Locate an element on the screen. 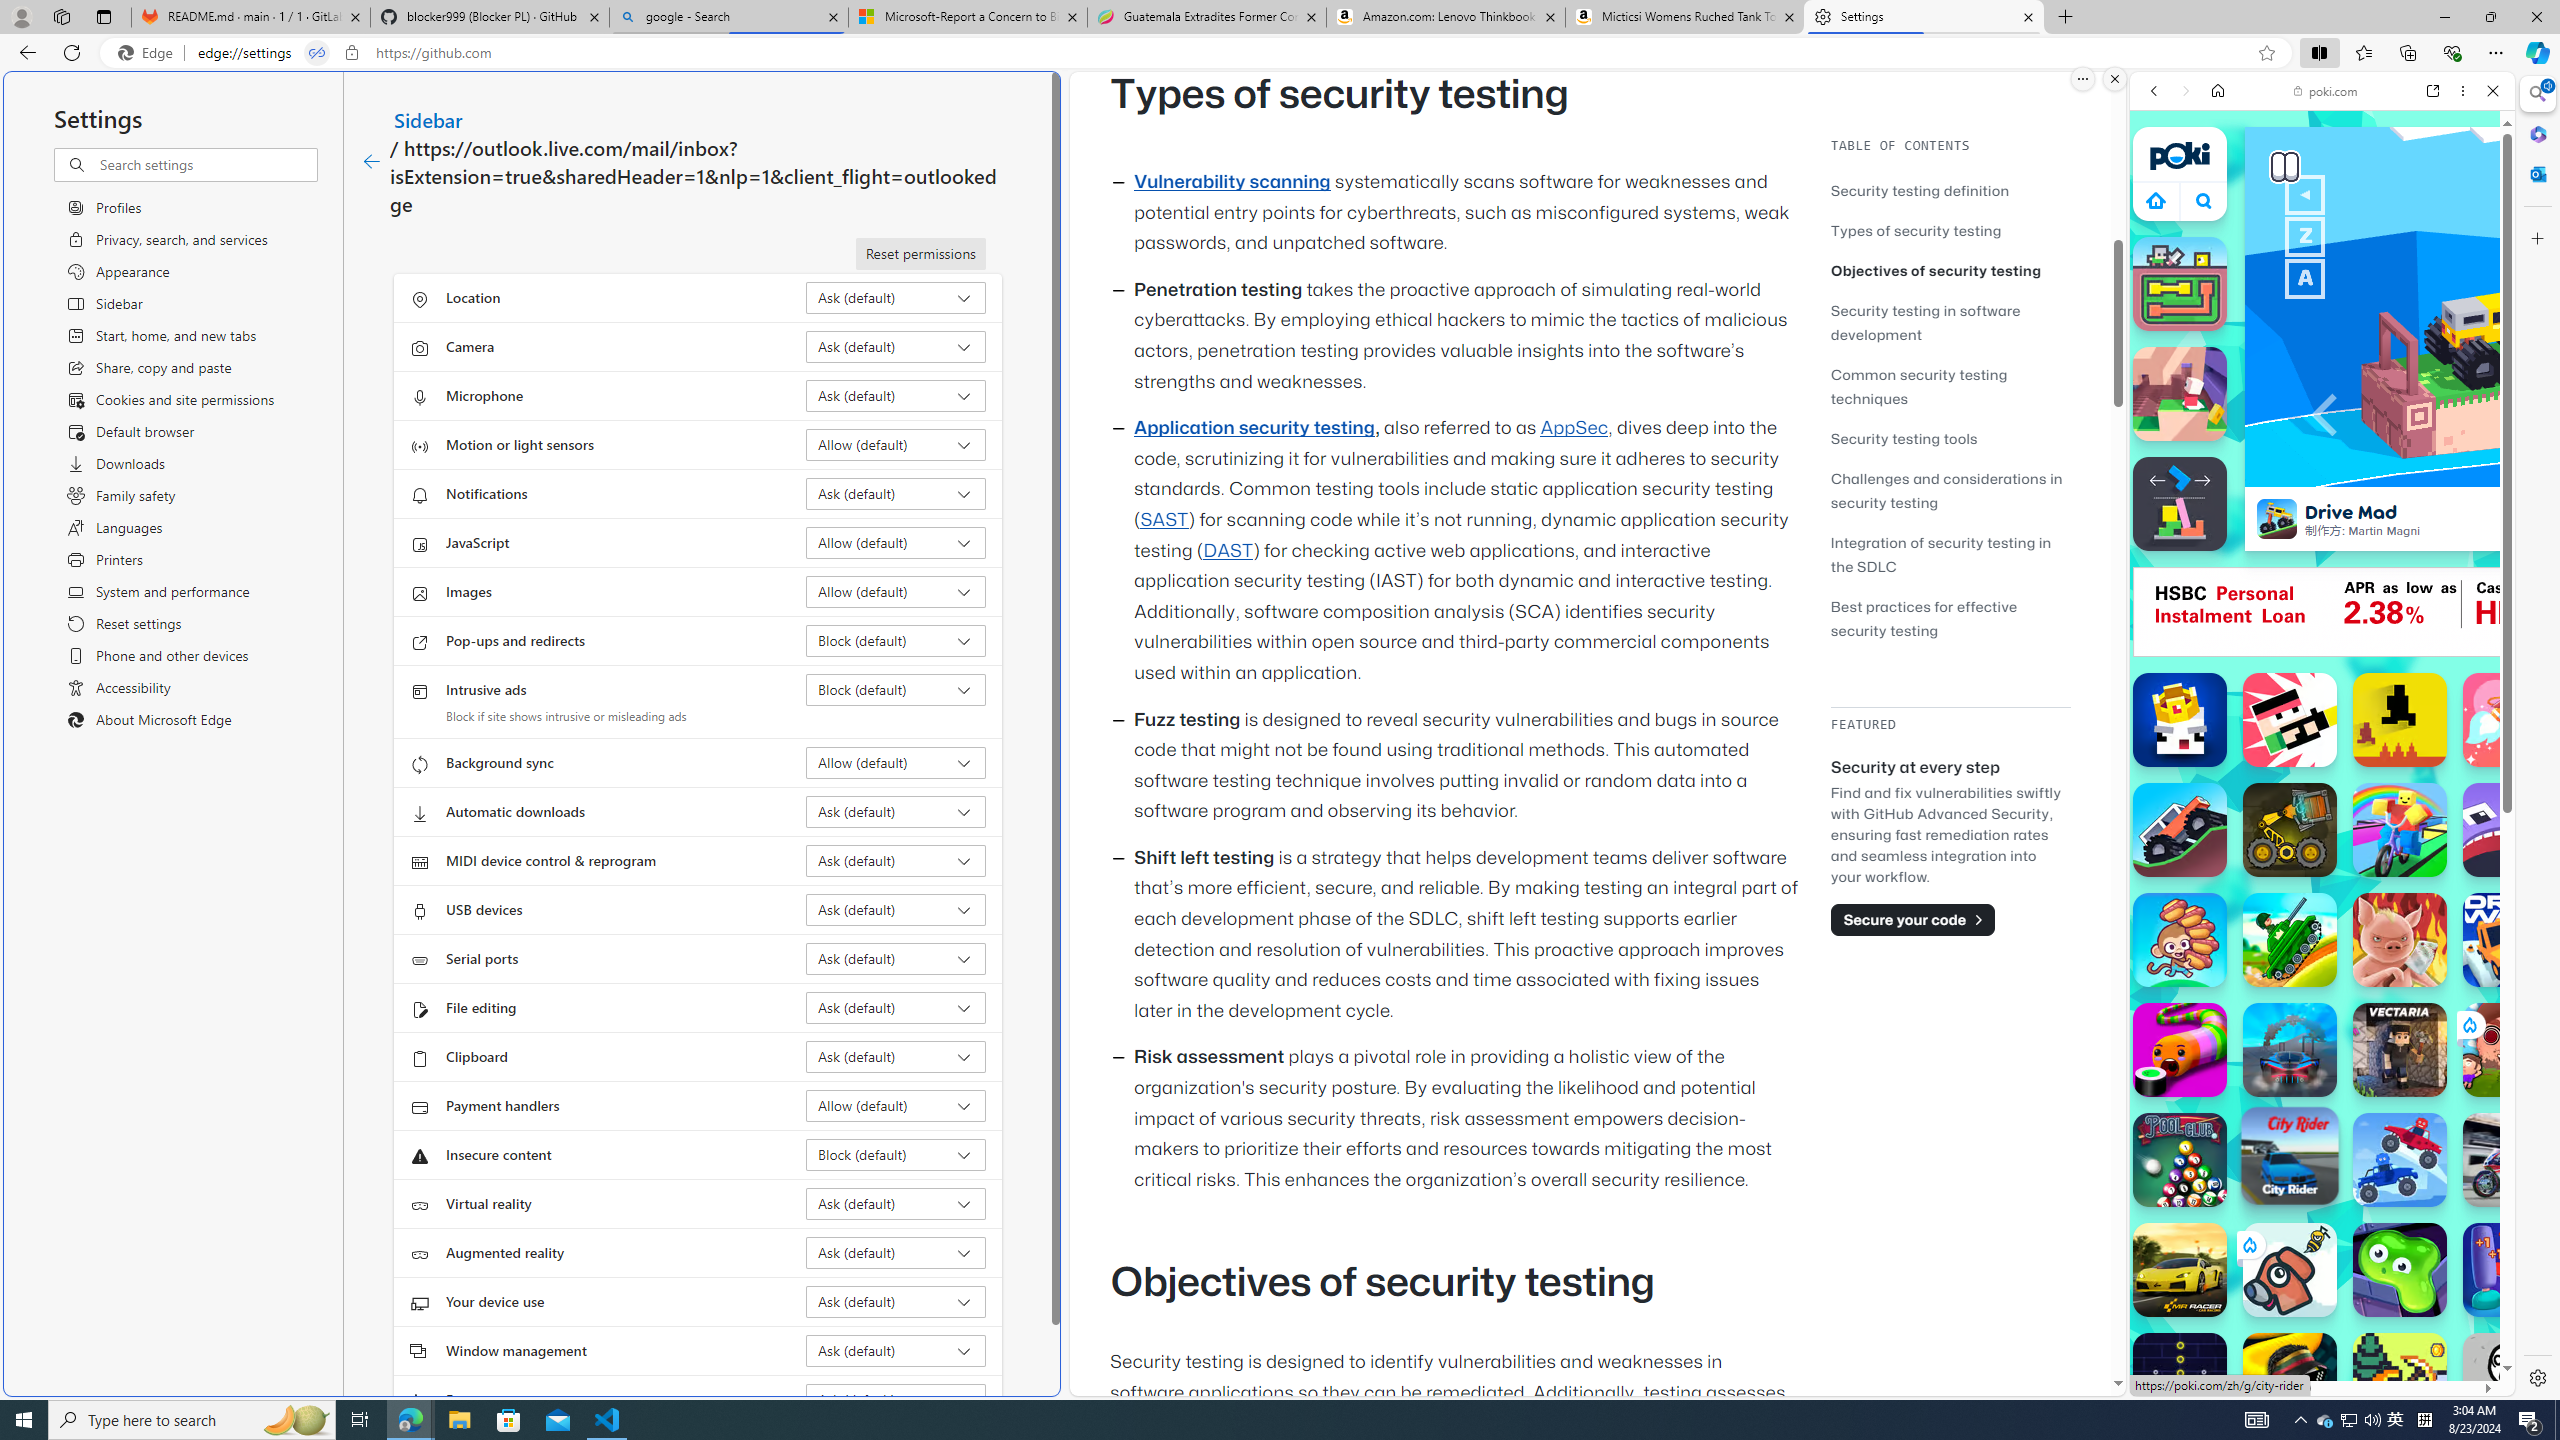 The height and width of the screenshot is (1440, 2560). poki.com is located at coordinates (2325, 91).